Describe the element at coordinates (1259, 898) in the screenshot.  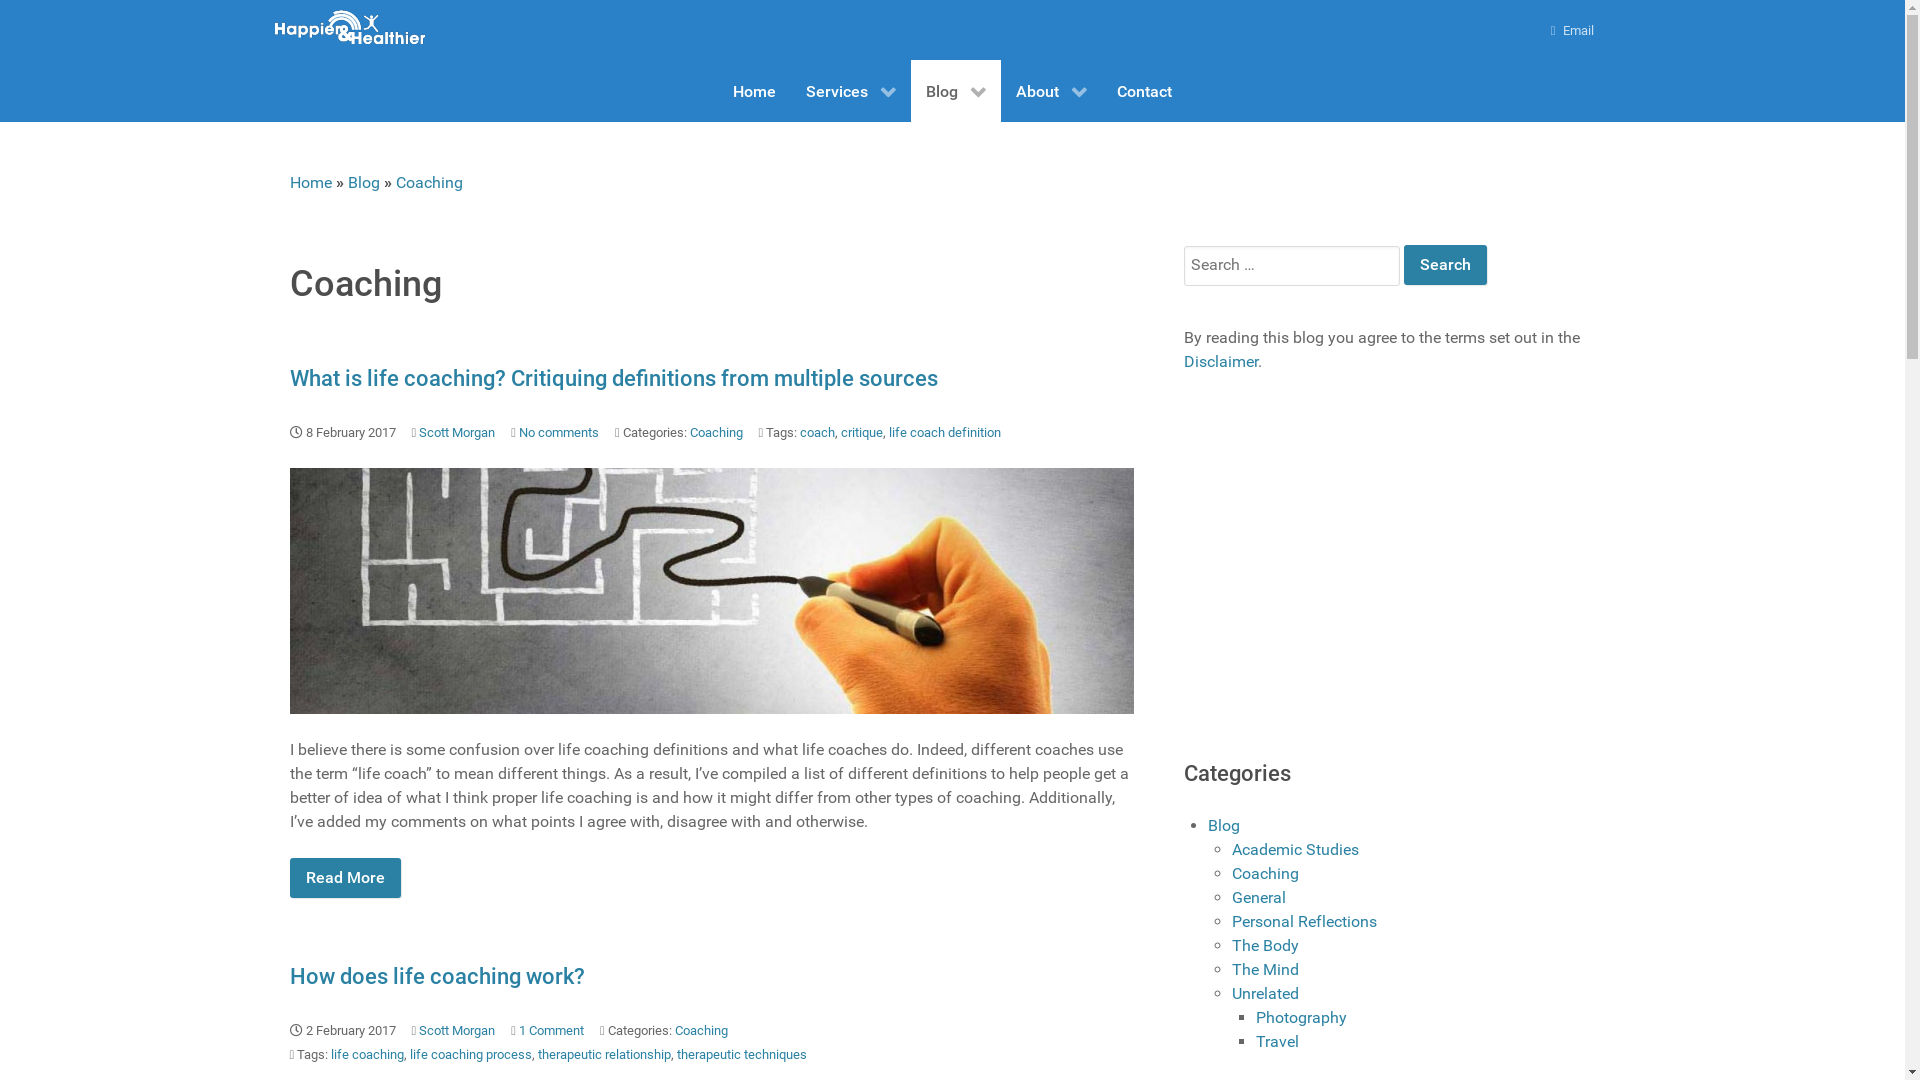
I see `General` at that location.